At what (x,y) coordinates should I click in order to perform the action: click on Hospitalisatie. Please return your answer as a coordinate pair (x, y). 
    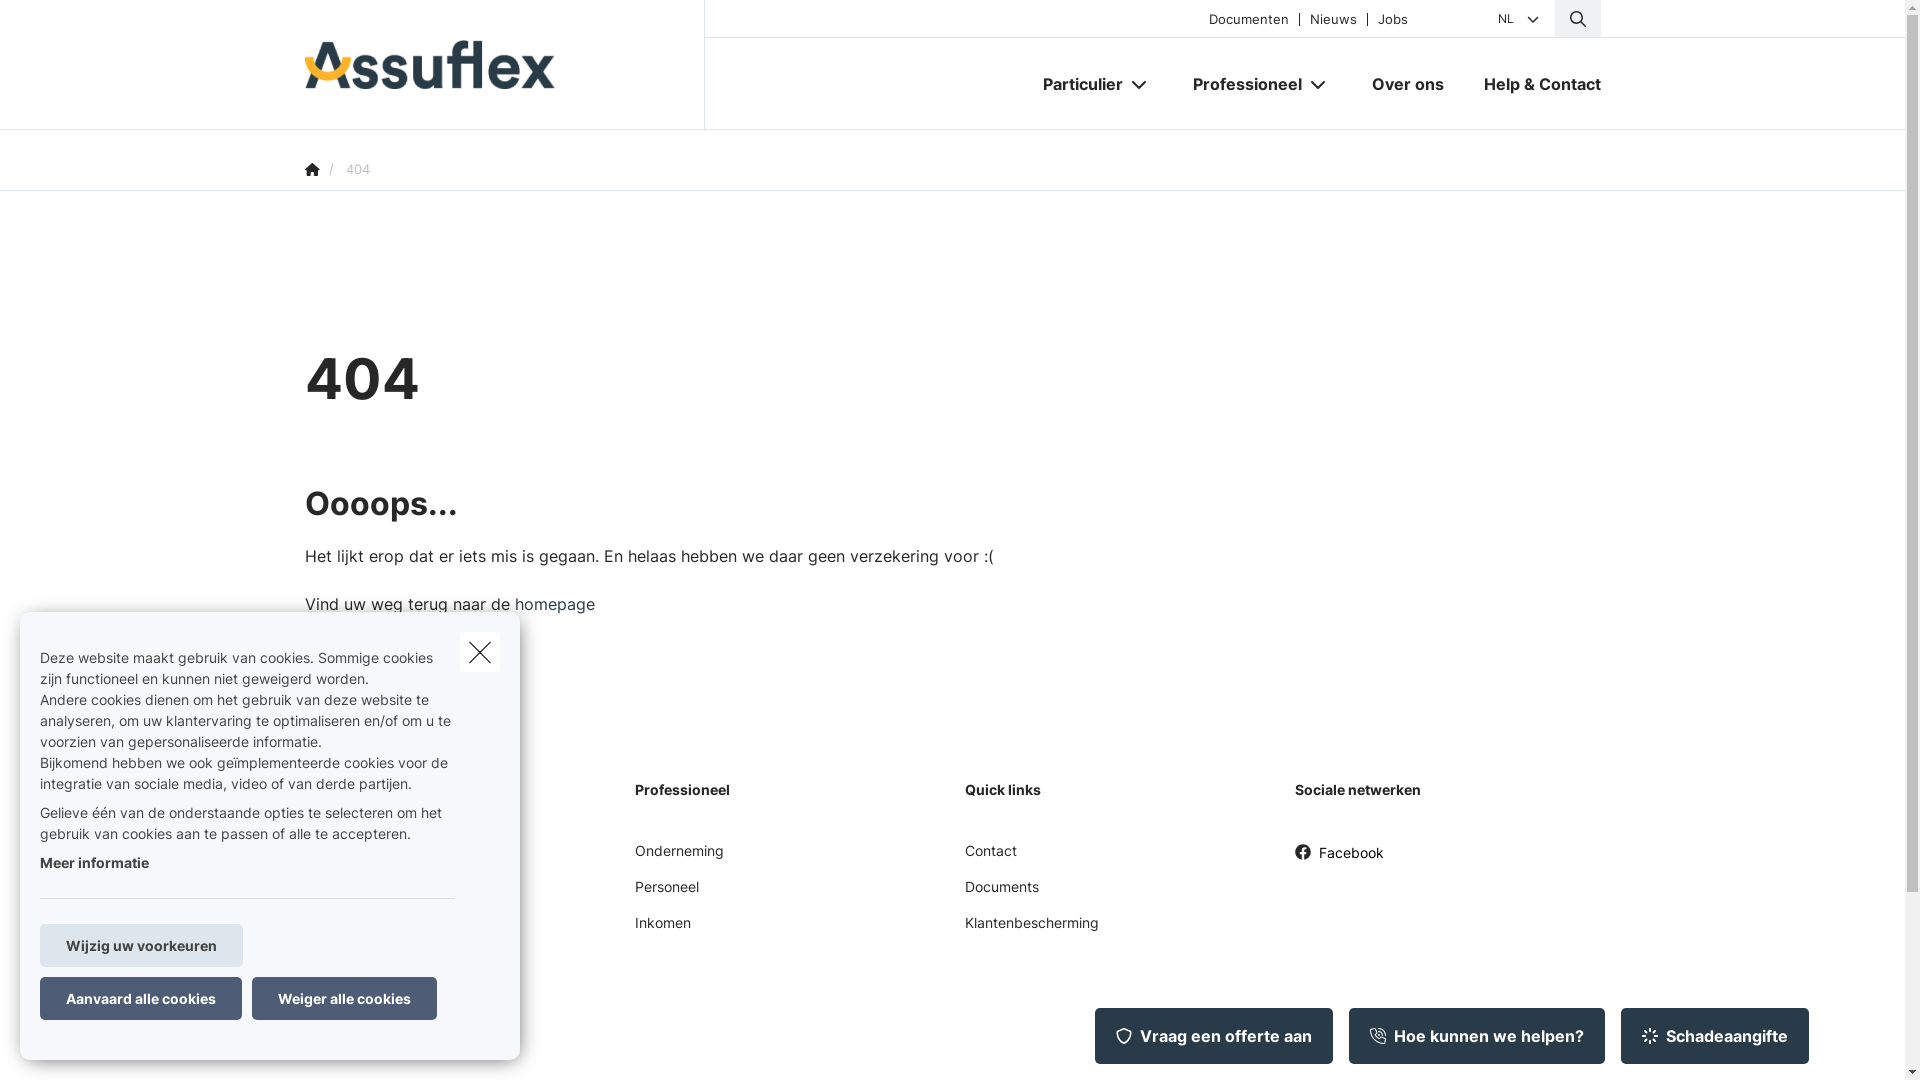
    Looking at the image, I should click on (348, 966).